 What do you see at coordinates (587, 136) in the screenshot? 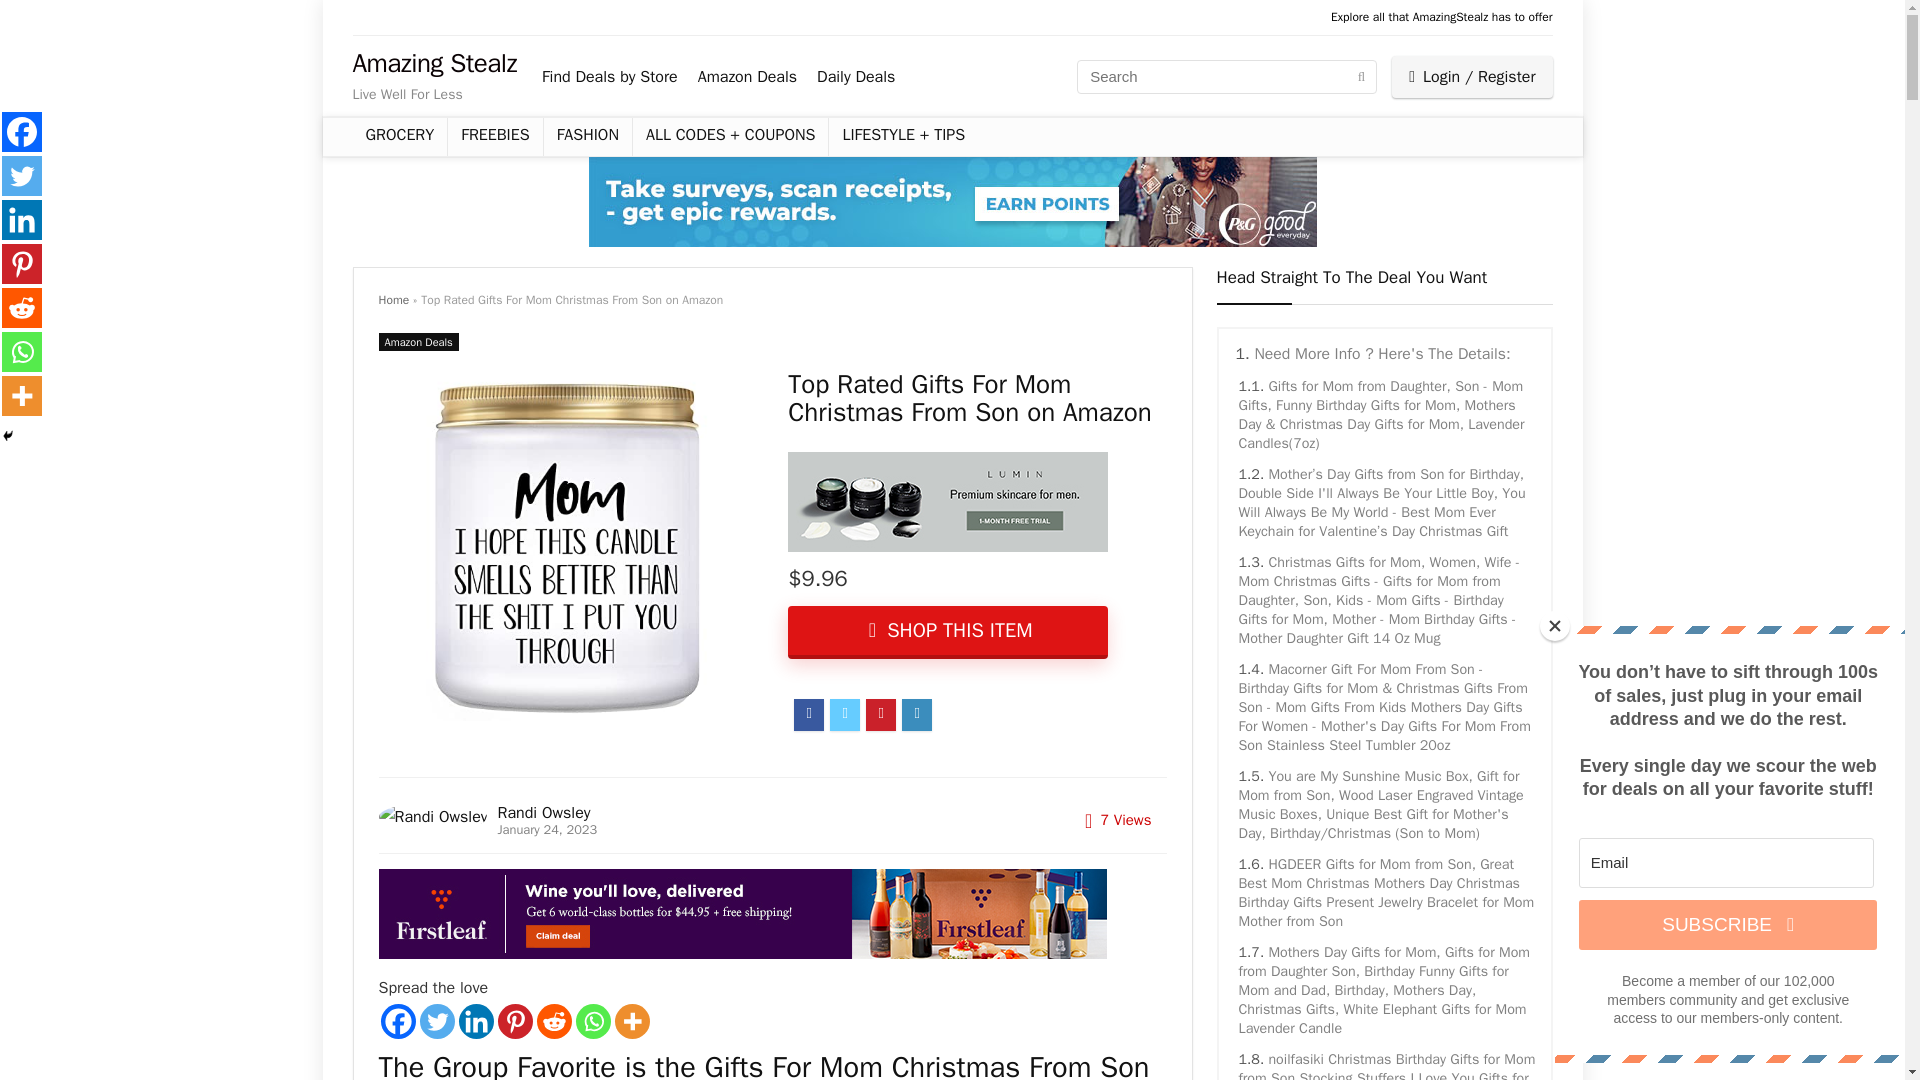
I see `FASHION` at bounding box center [587, 136].